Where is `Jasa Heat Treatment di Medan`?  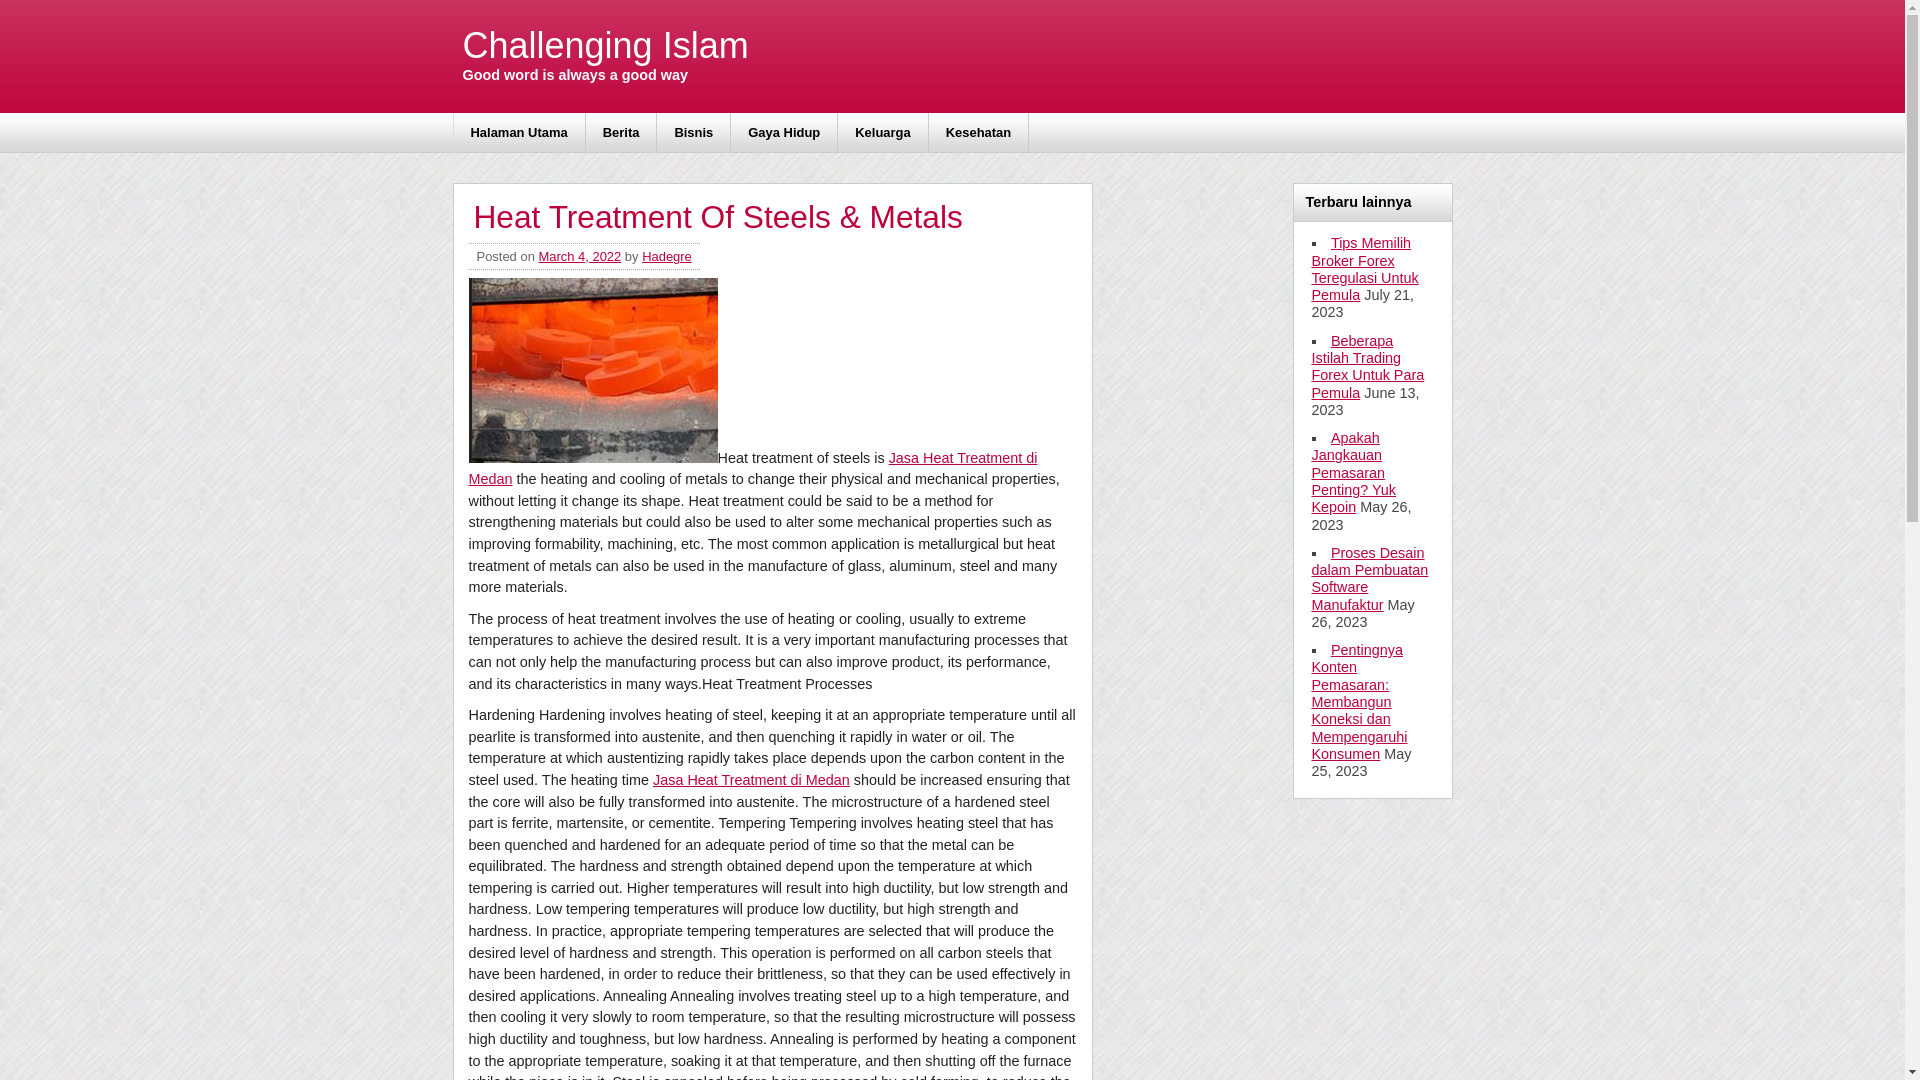
Jasa Heat Treatment di Medan is located at coordinates (752, 469).